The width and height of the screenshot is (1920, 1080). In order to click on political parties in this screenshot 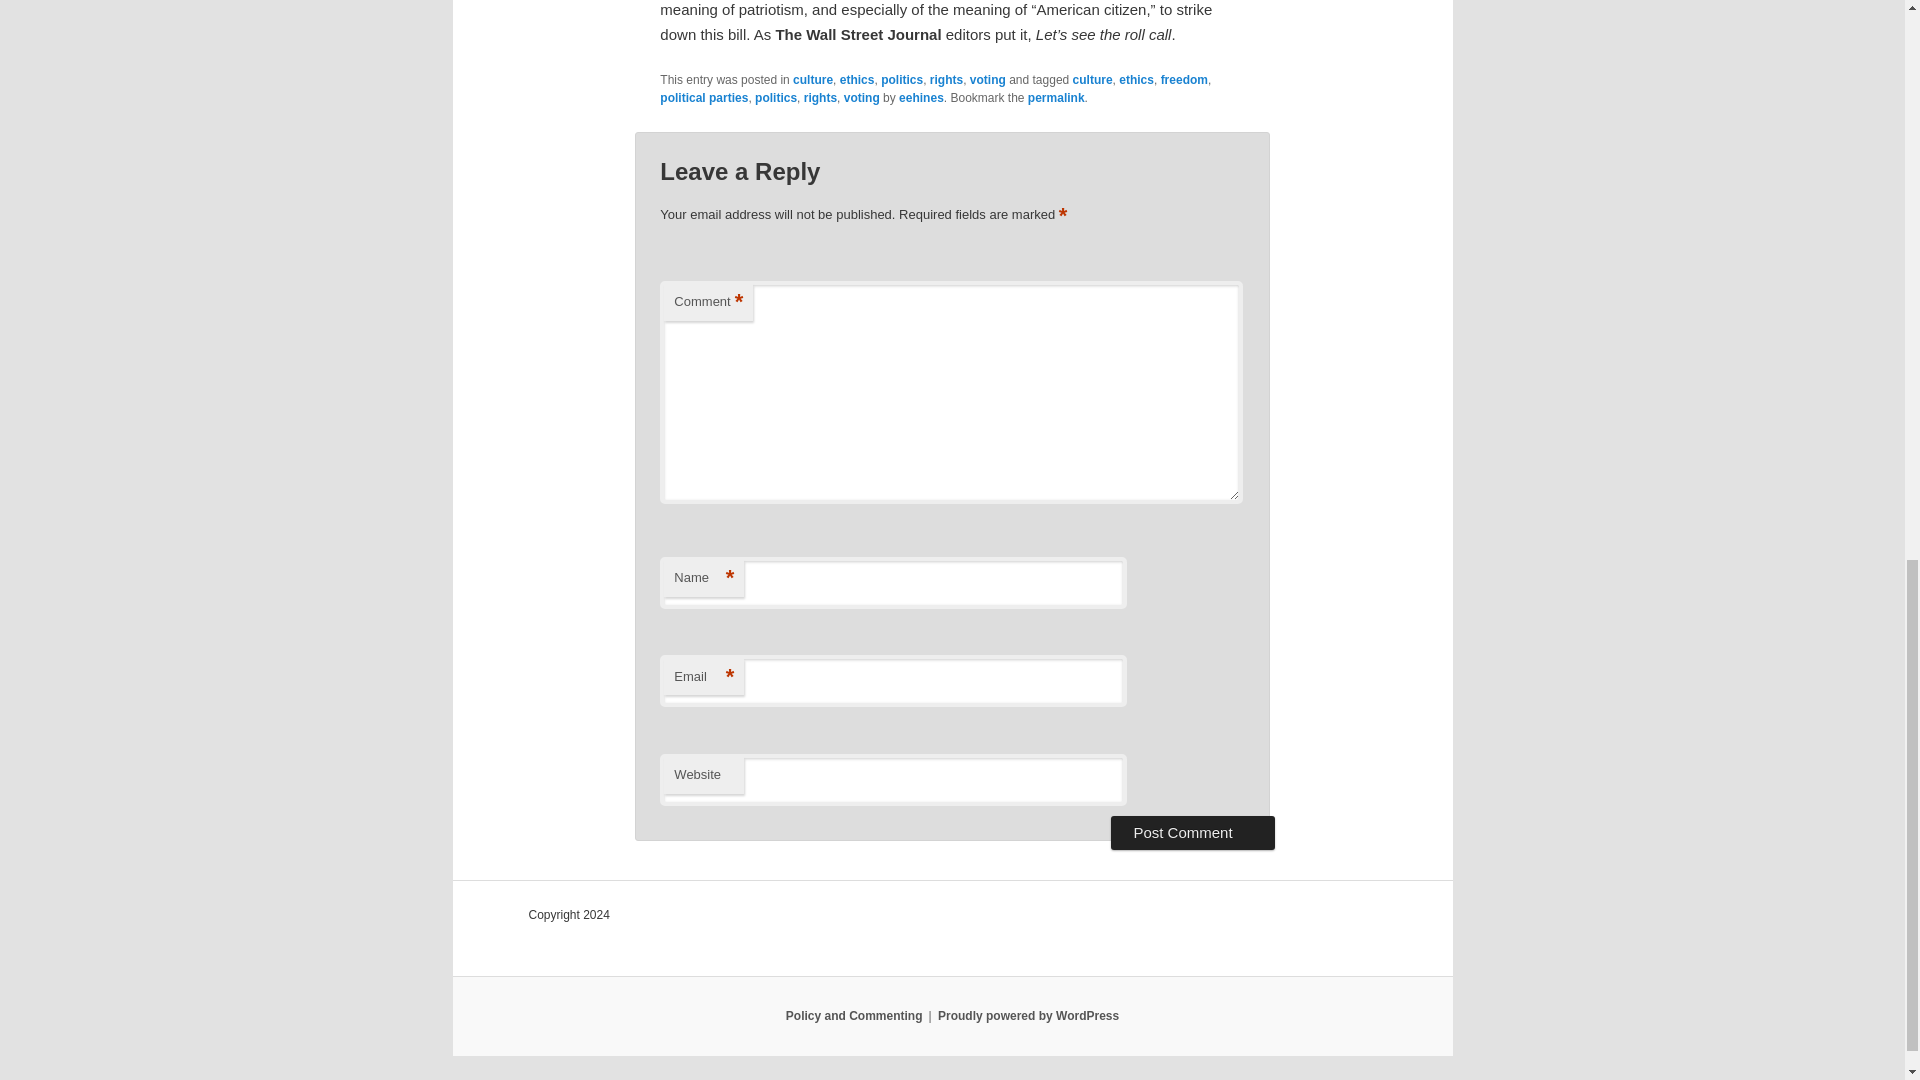, I will do `click(704, 97)`.